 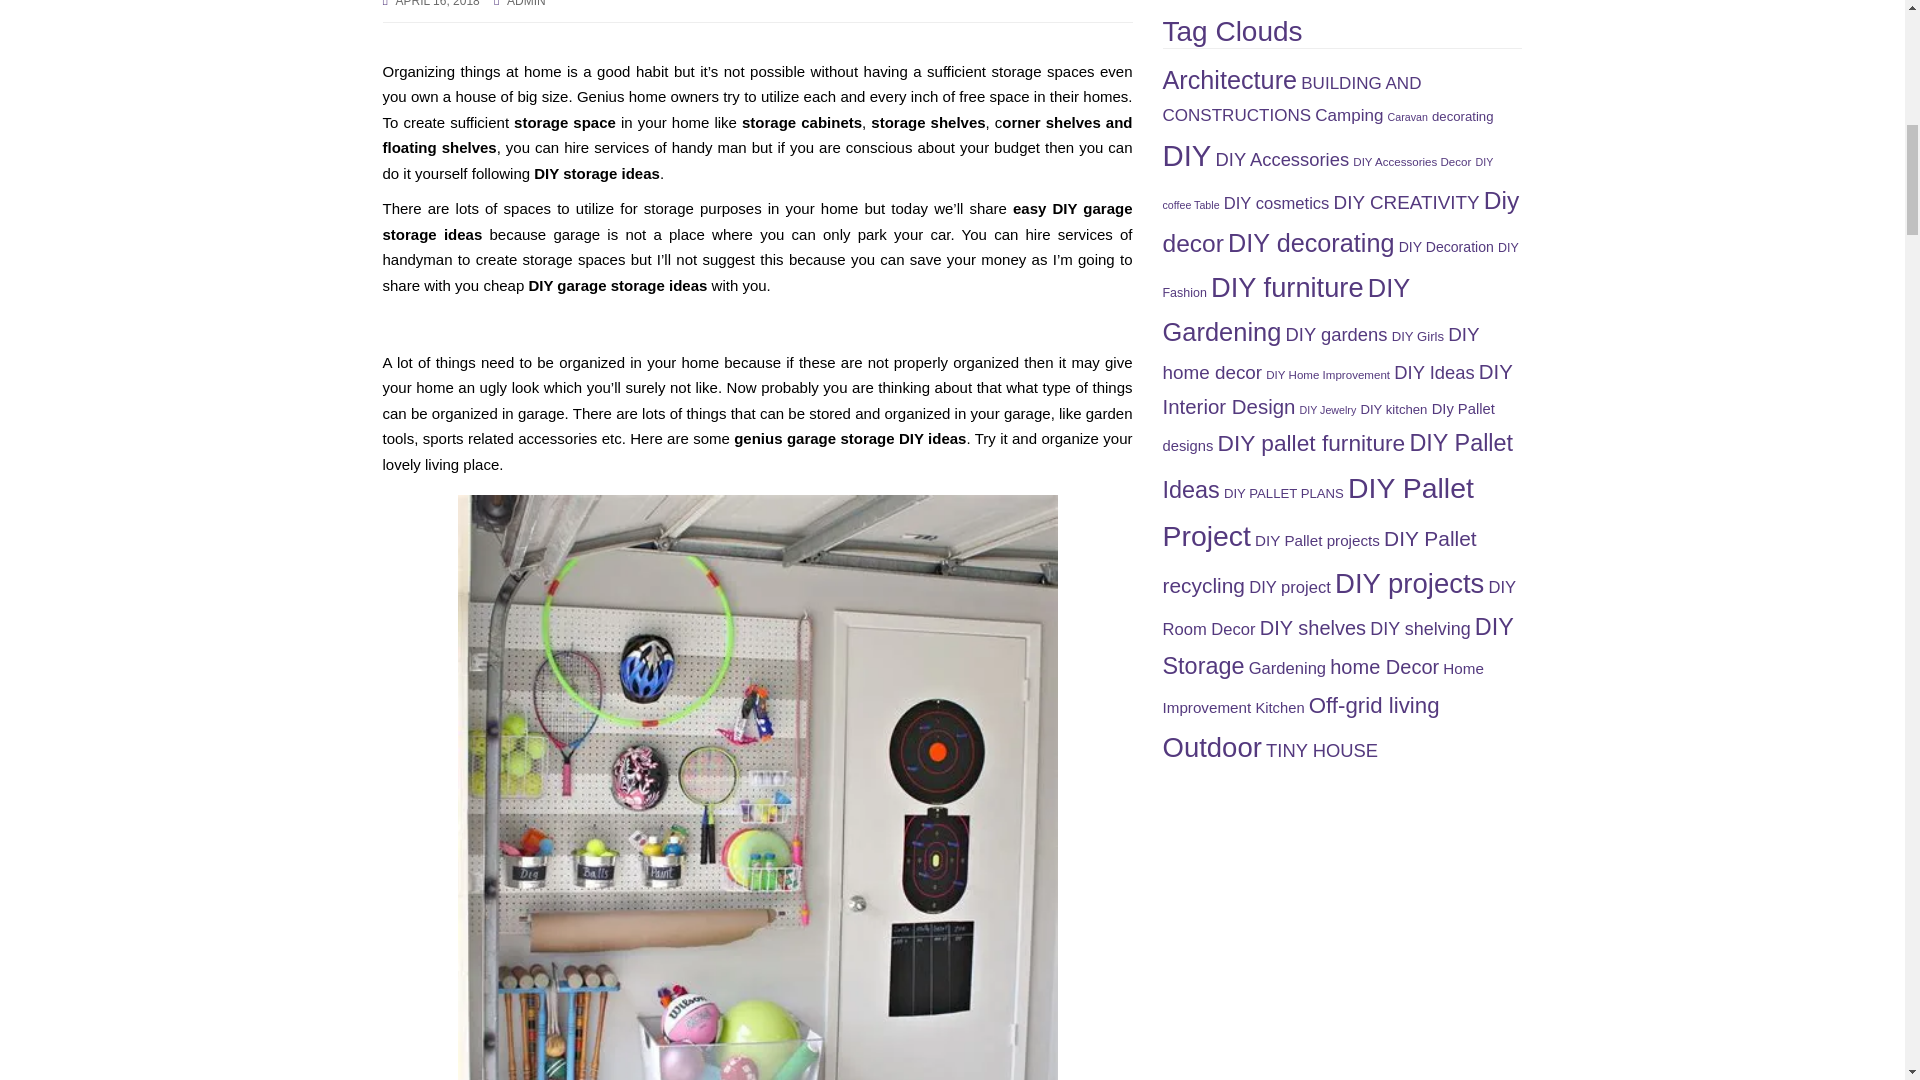 What do you see at coordinates (1290, 100) in the screenshot?
I see `BUILDING AND CONSTRUCTIONS` at bounding box center [1290, 100].